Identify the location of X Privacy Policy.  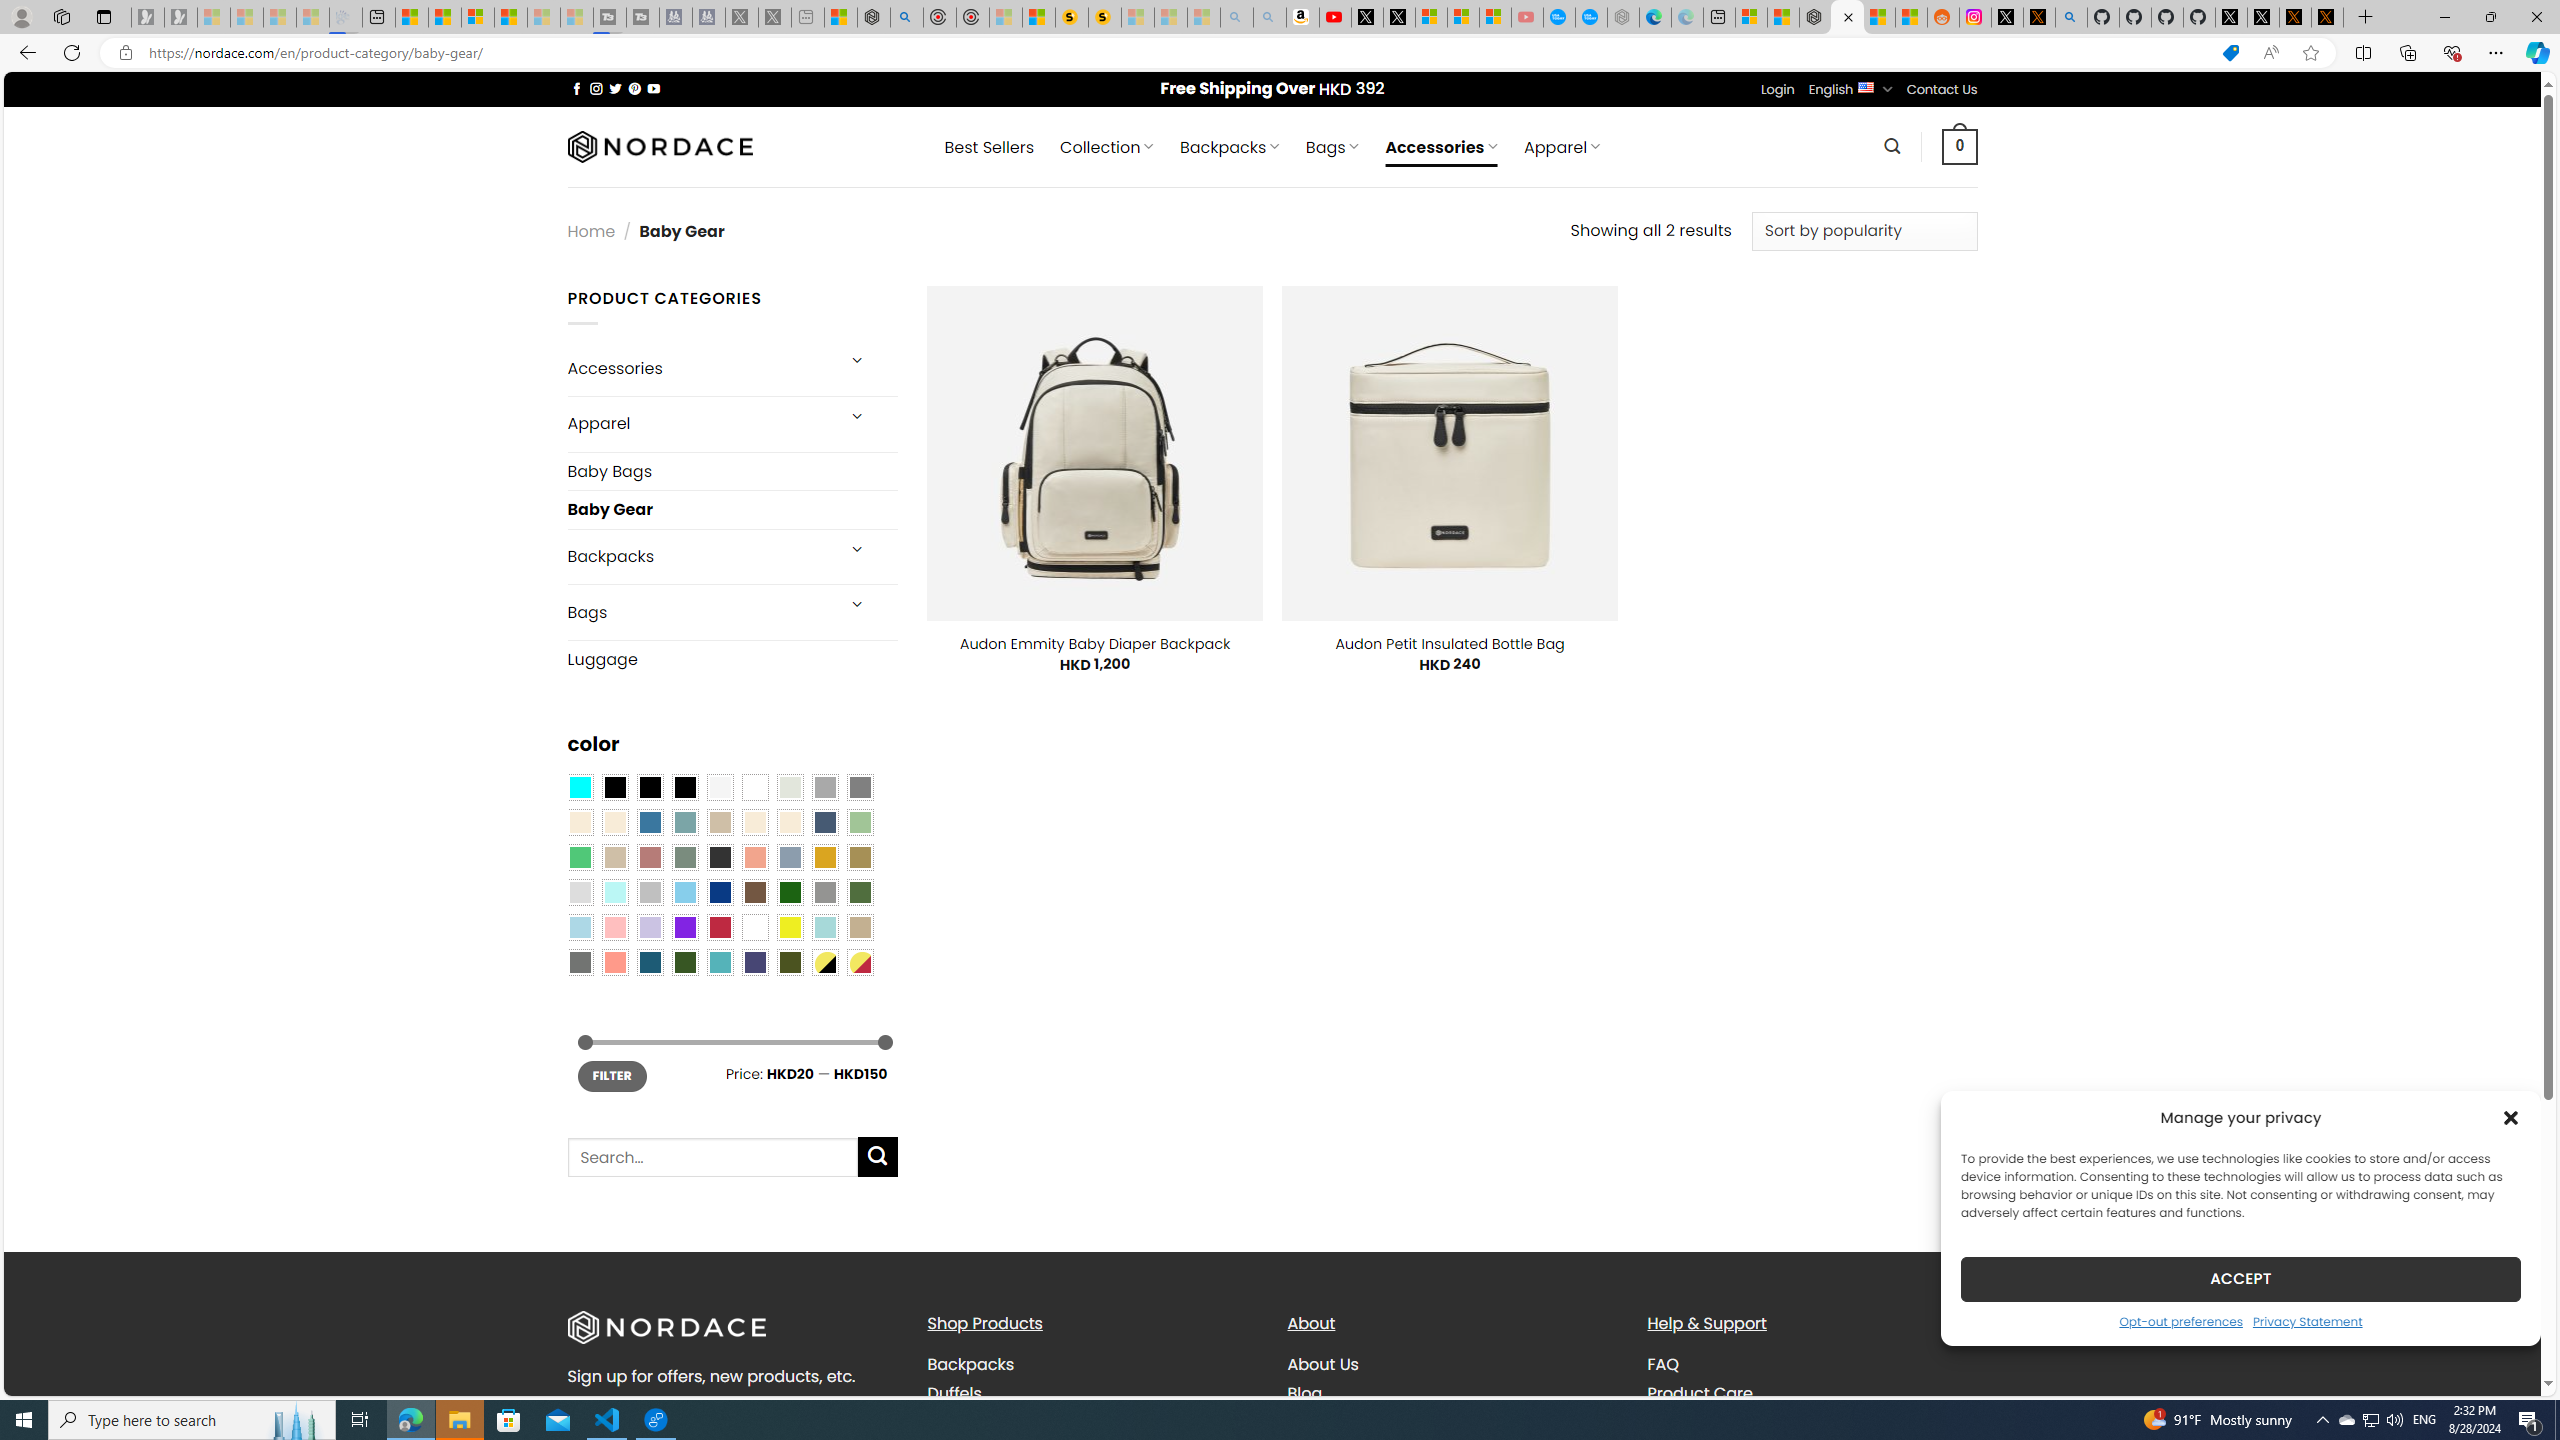
(2328, 17).